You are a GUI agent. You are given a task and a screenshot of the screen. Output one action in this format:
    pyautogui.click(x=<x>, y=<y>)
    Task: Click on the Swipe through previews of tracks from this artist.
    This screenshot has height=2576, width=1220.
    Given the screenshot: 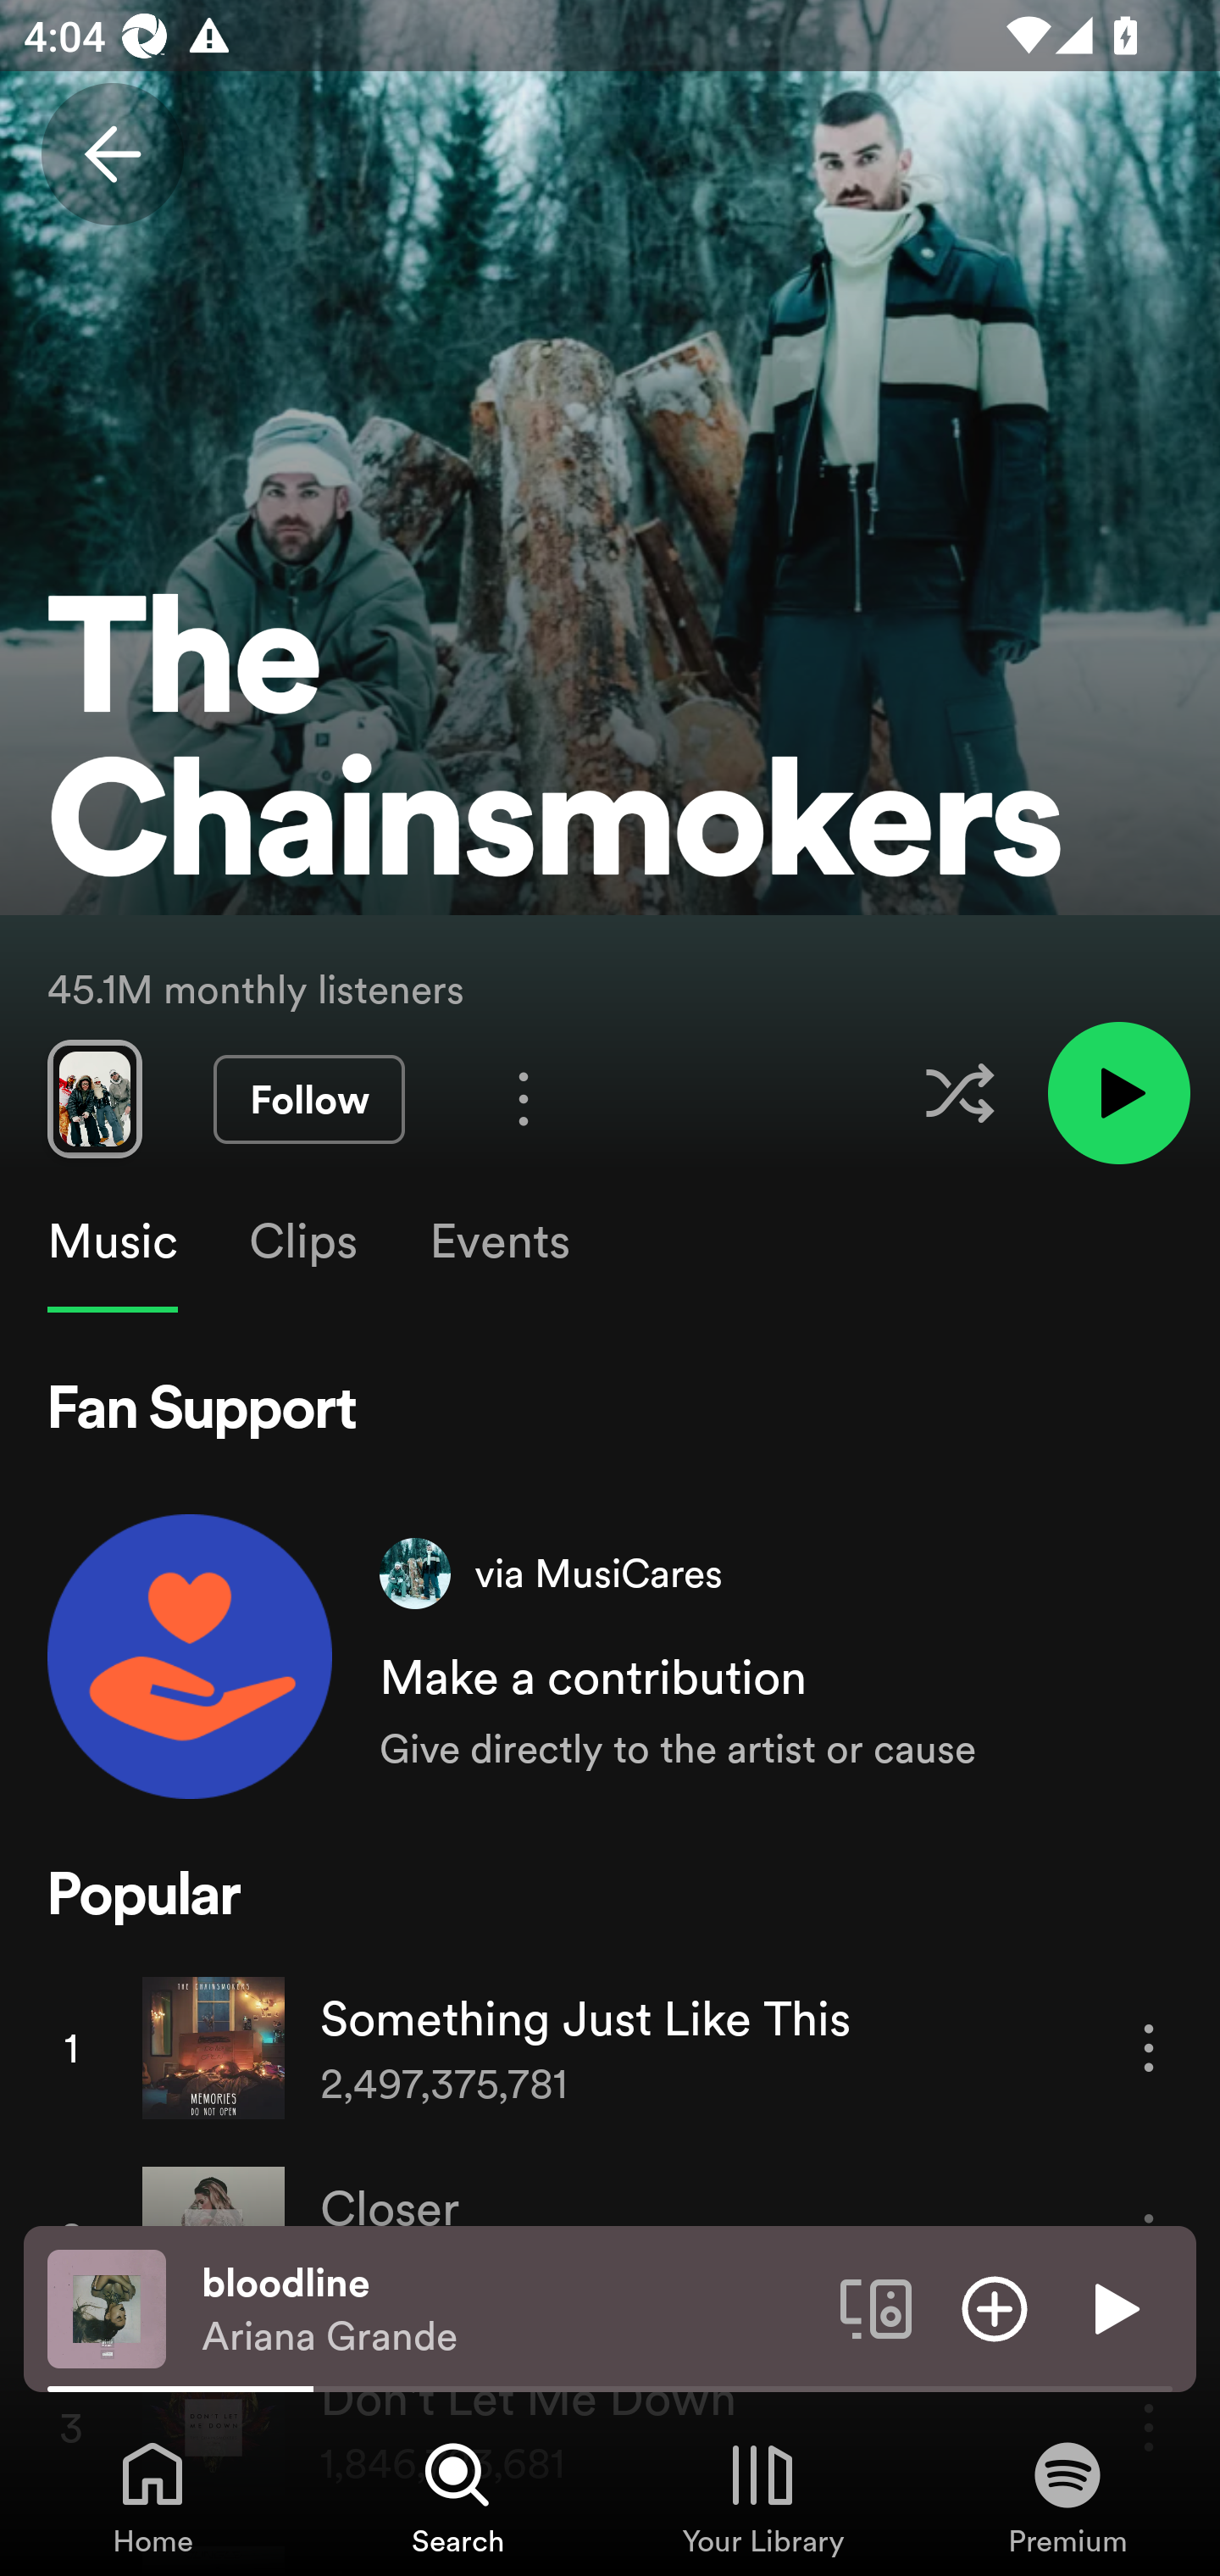 What is the action you would take?
    pyautogui.click(x=94, y=1098)
    